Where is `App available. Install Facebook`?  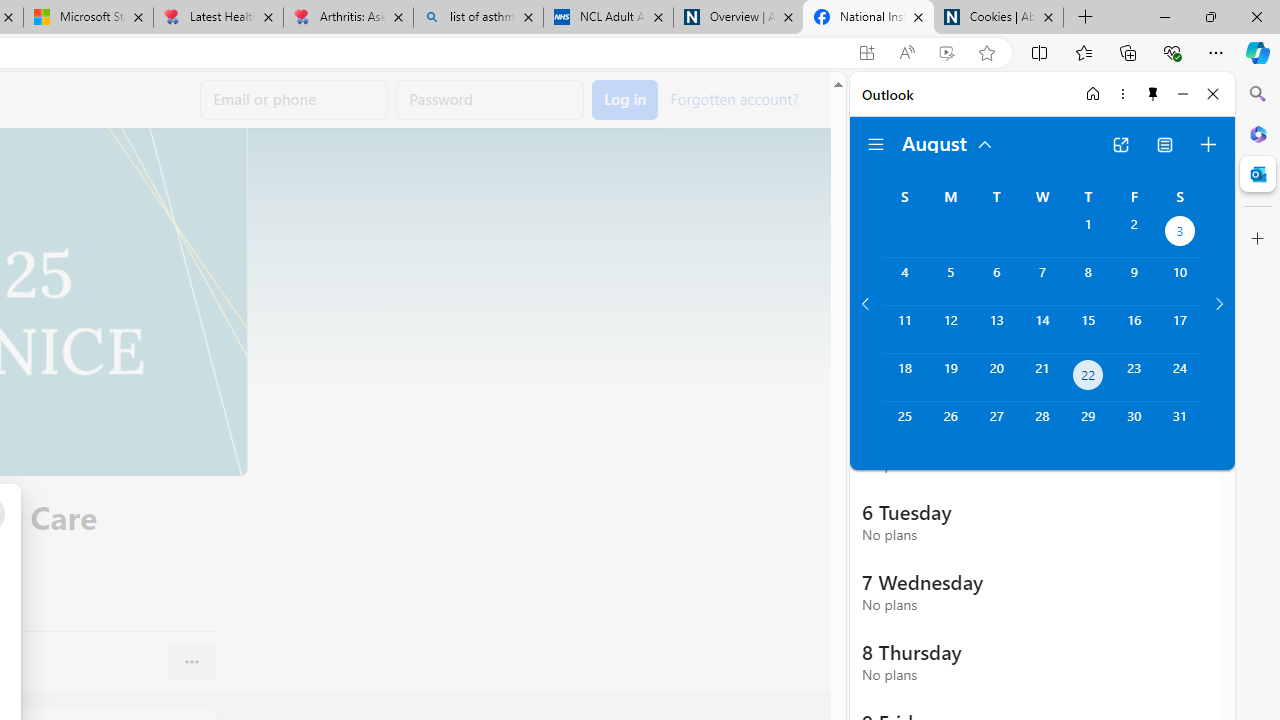 App available. Install Facebook is located at coordinates (867, 53).